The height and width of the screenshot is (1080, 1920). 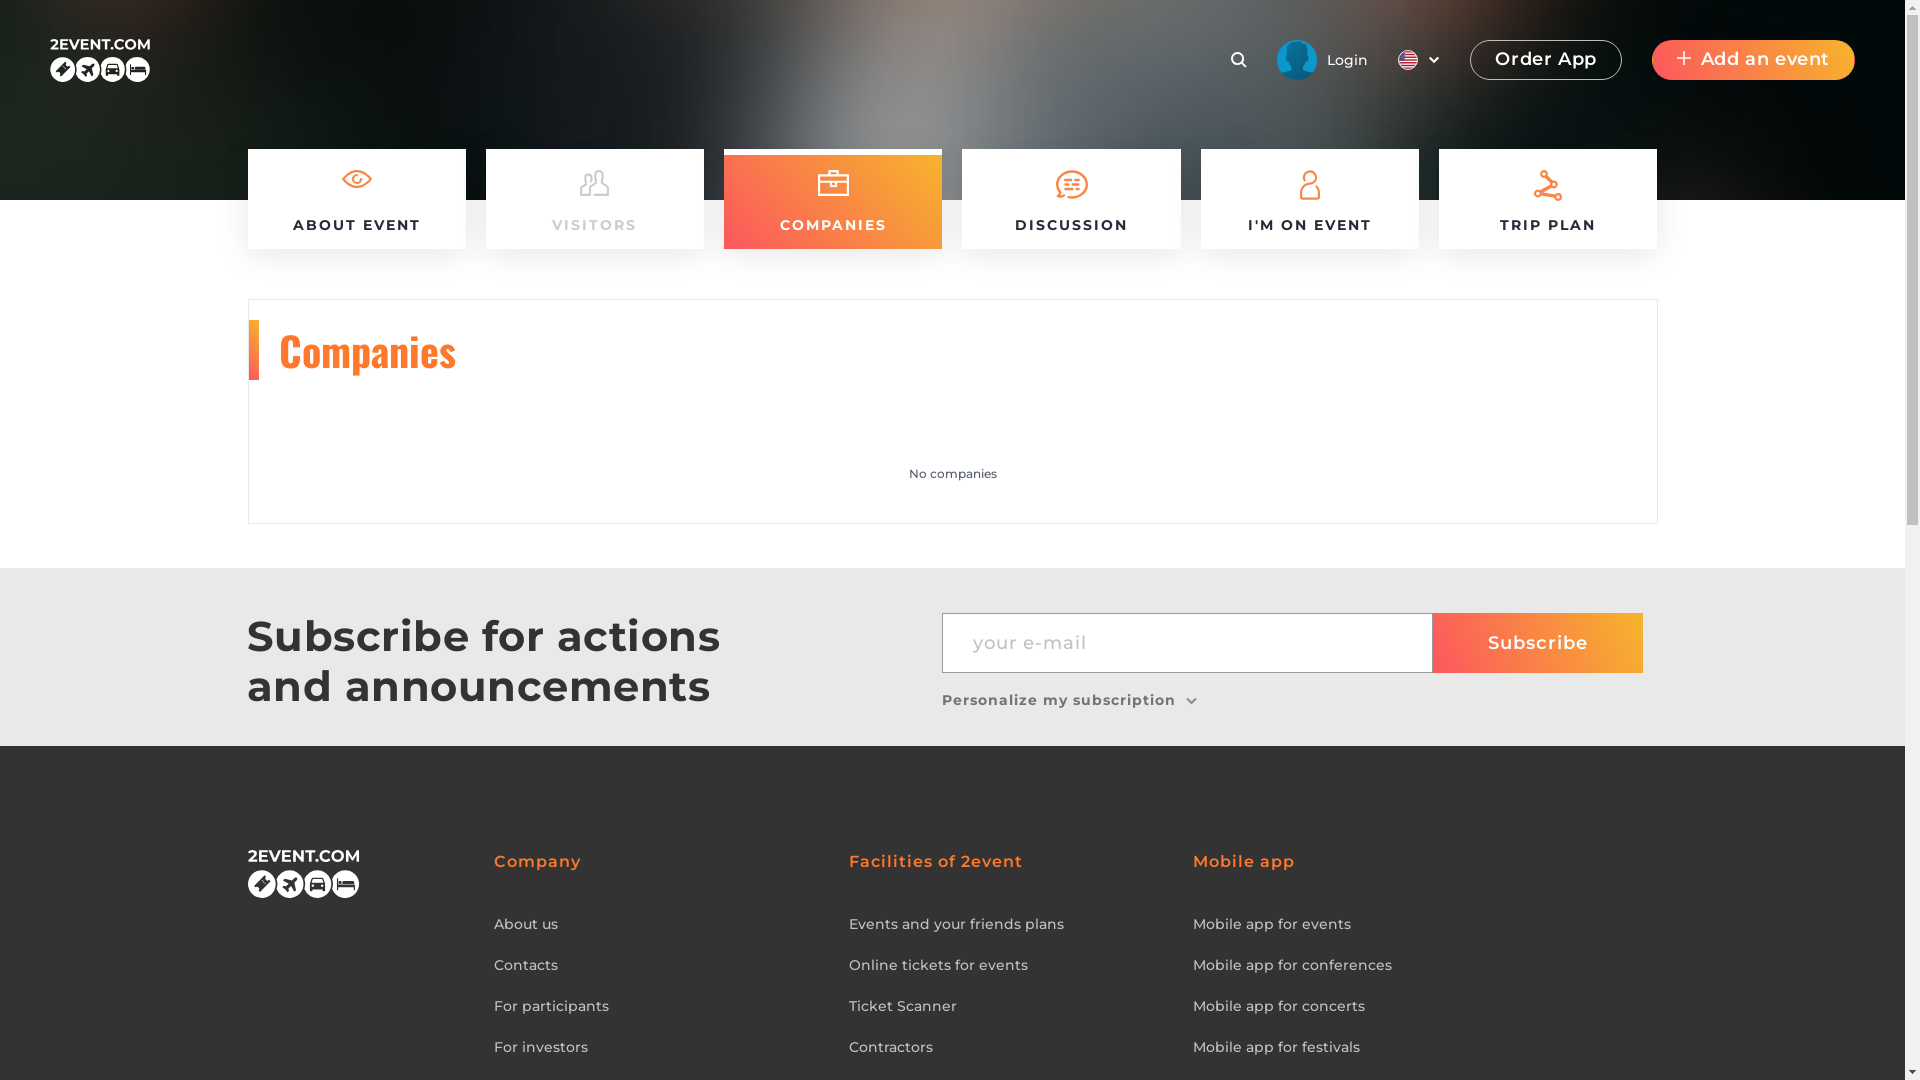 What do you see at coordinates (1426, 966) in the screenshot?
I see `Mobile app for conferences` at bounding box center [1426, 966].